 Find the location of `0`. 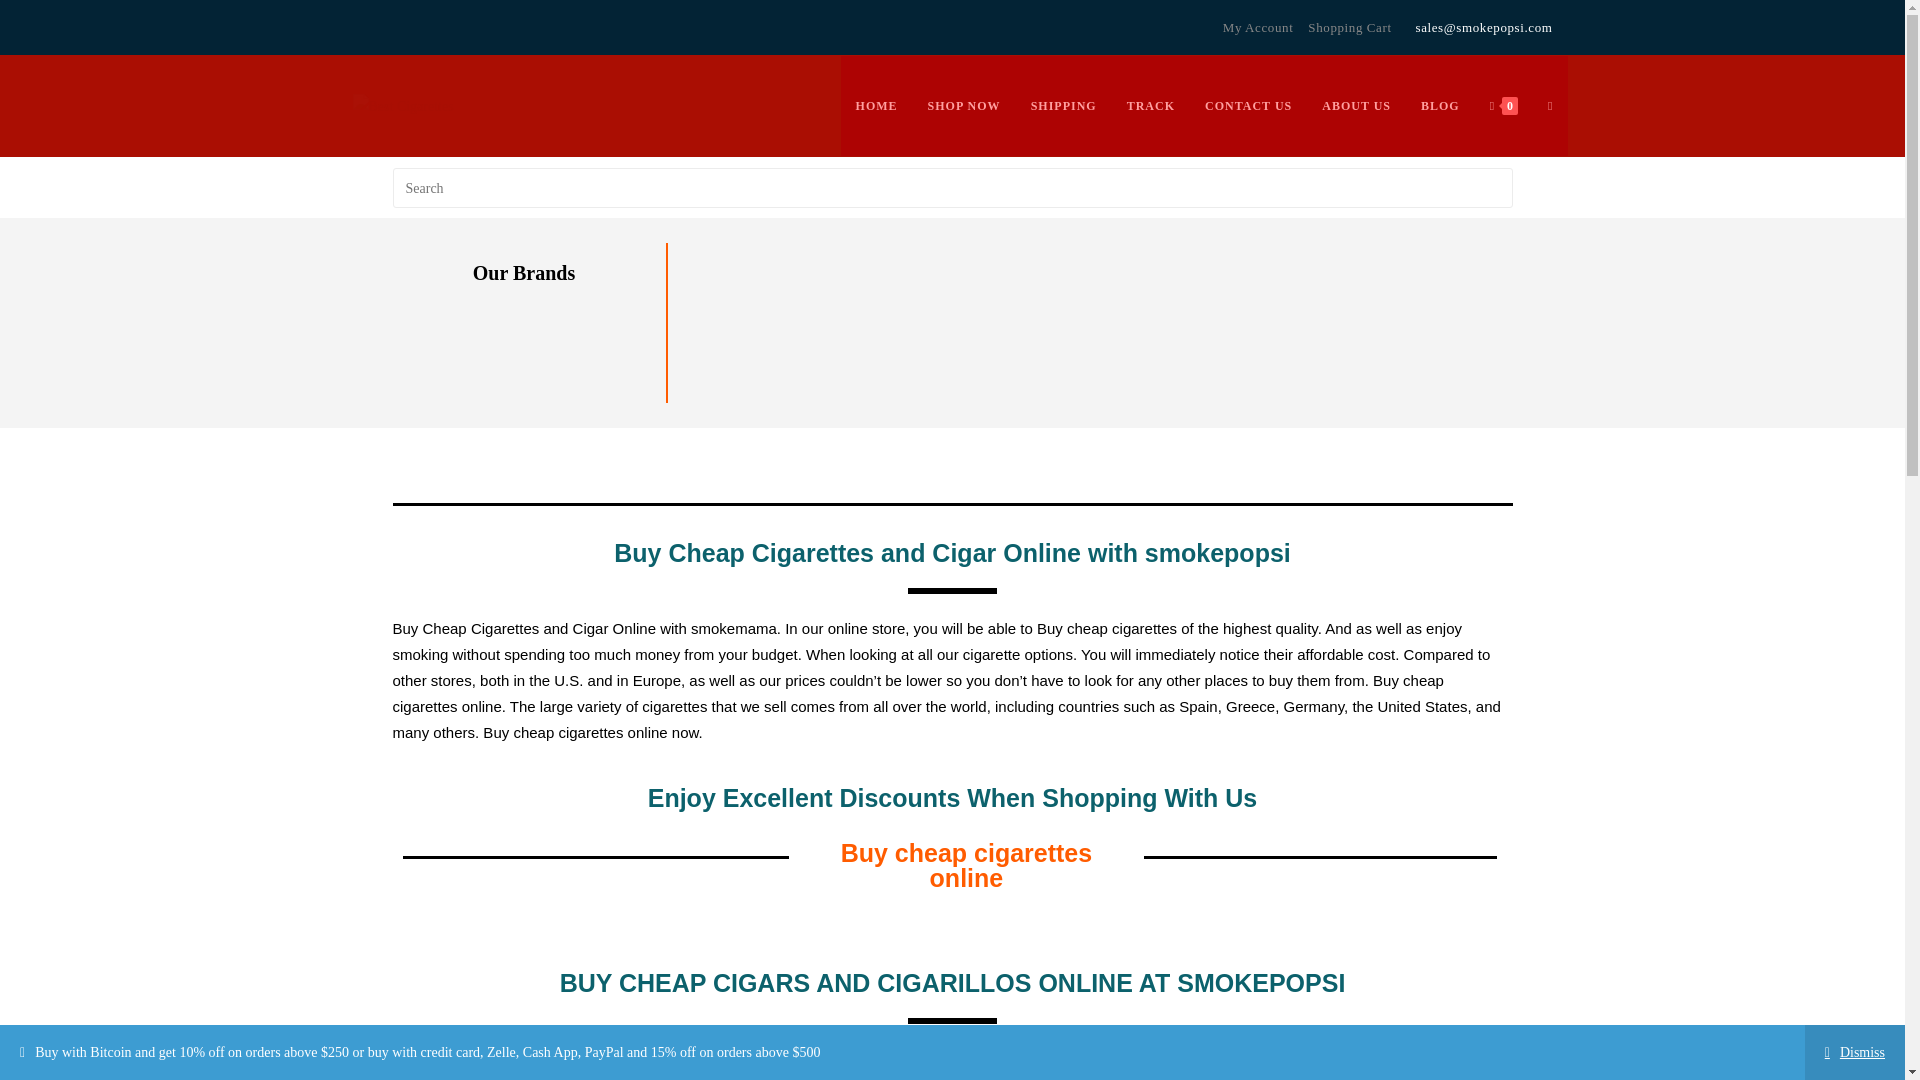

0 is located at coordinates (1503, 106).